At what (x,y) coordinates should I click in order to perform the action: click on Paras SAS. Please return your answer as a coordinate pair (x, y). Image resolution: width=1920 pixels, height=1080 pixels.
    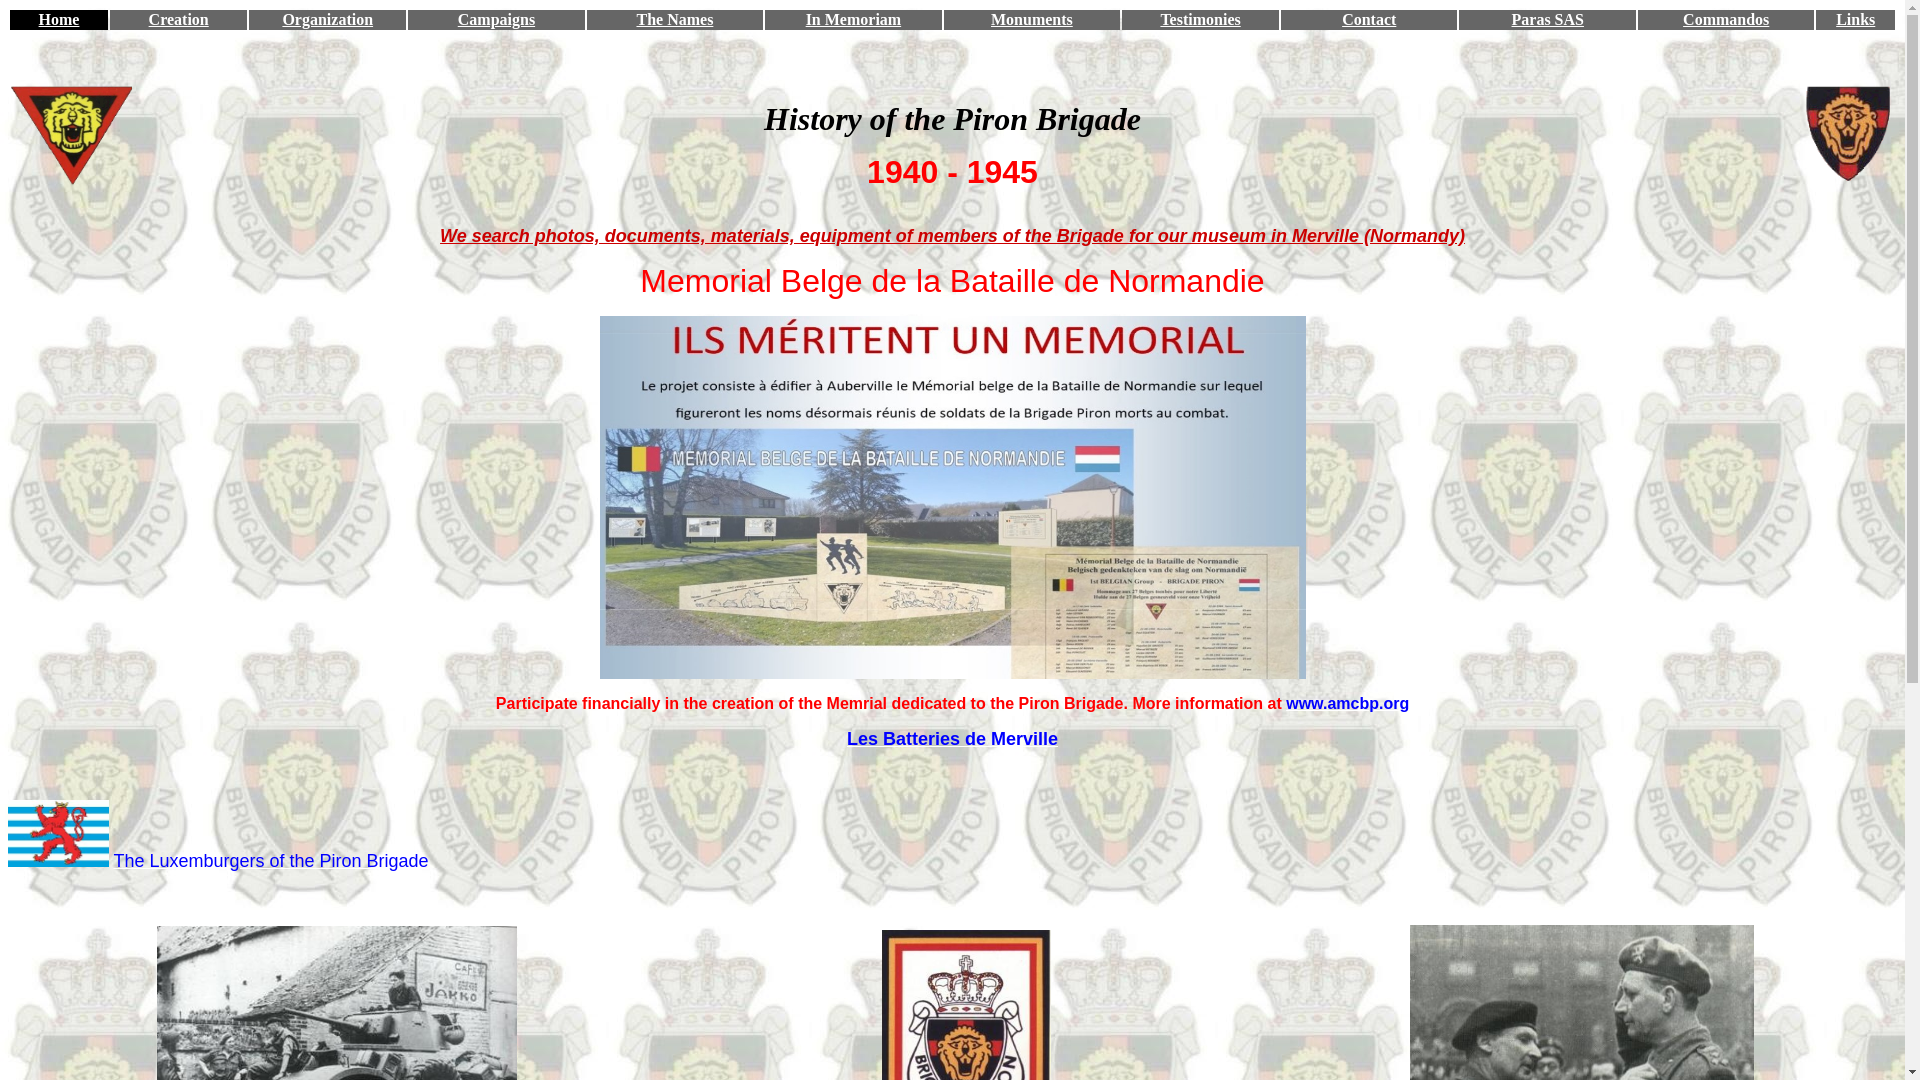
    Looking at the image, I should click on (1548, 20).